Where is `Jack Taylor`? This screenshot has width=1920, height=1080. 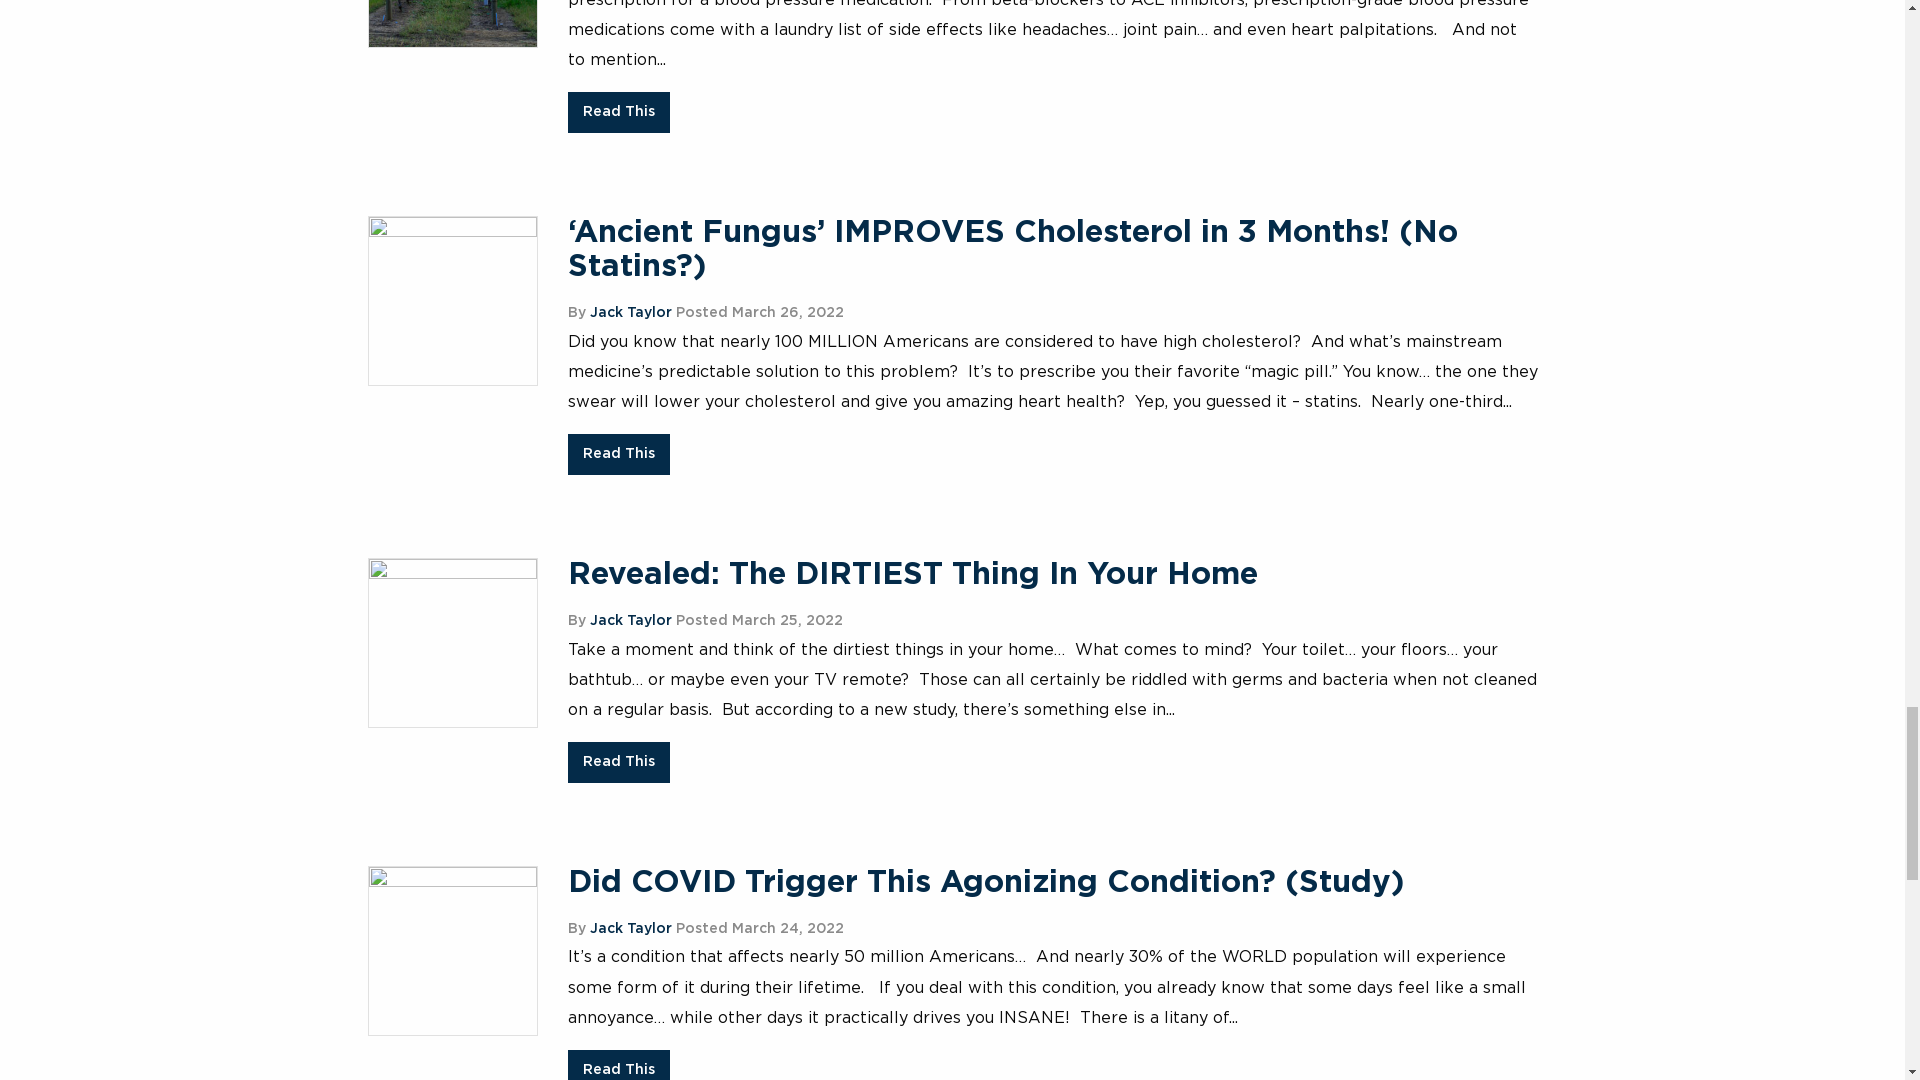 Jack Taylor is located at coordinates (630, 312).